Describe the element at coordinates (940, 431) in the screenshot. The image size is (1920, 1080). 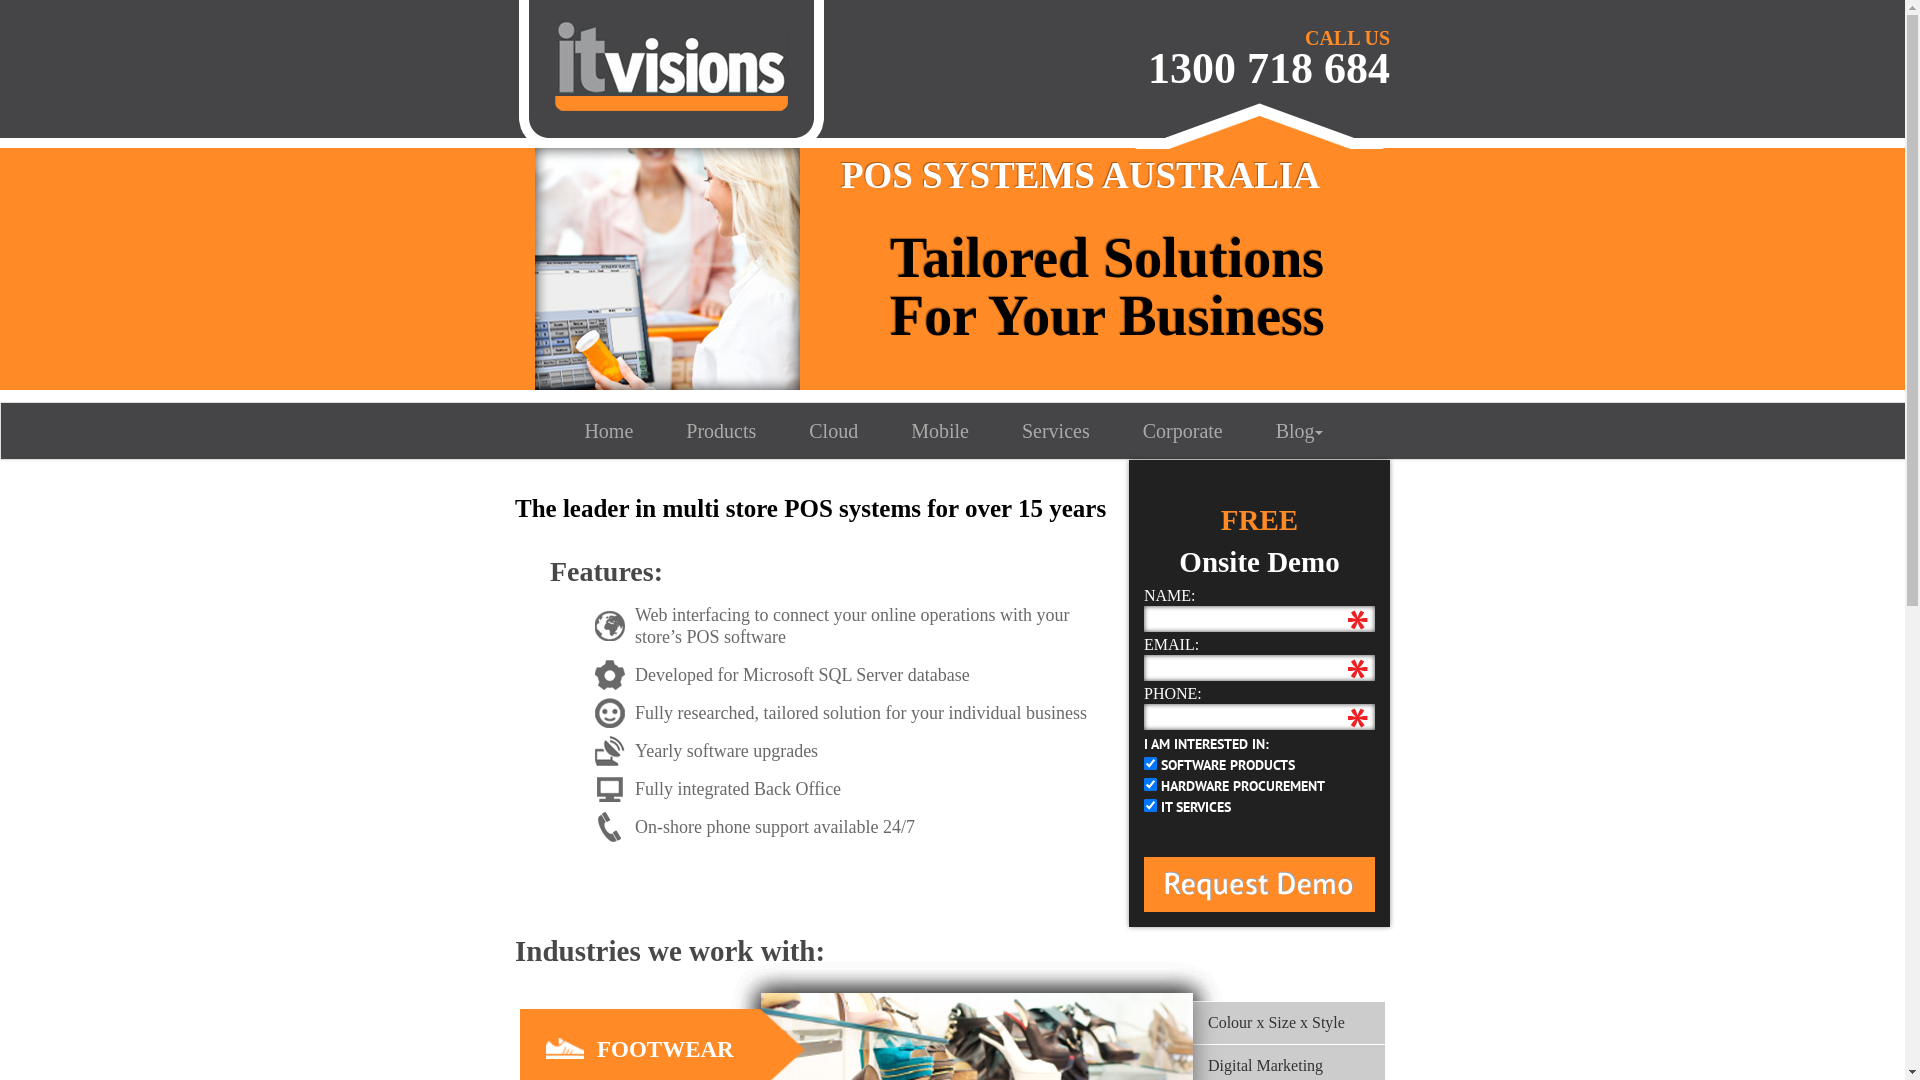
I see `Mobile` at that location.